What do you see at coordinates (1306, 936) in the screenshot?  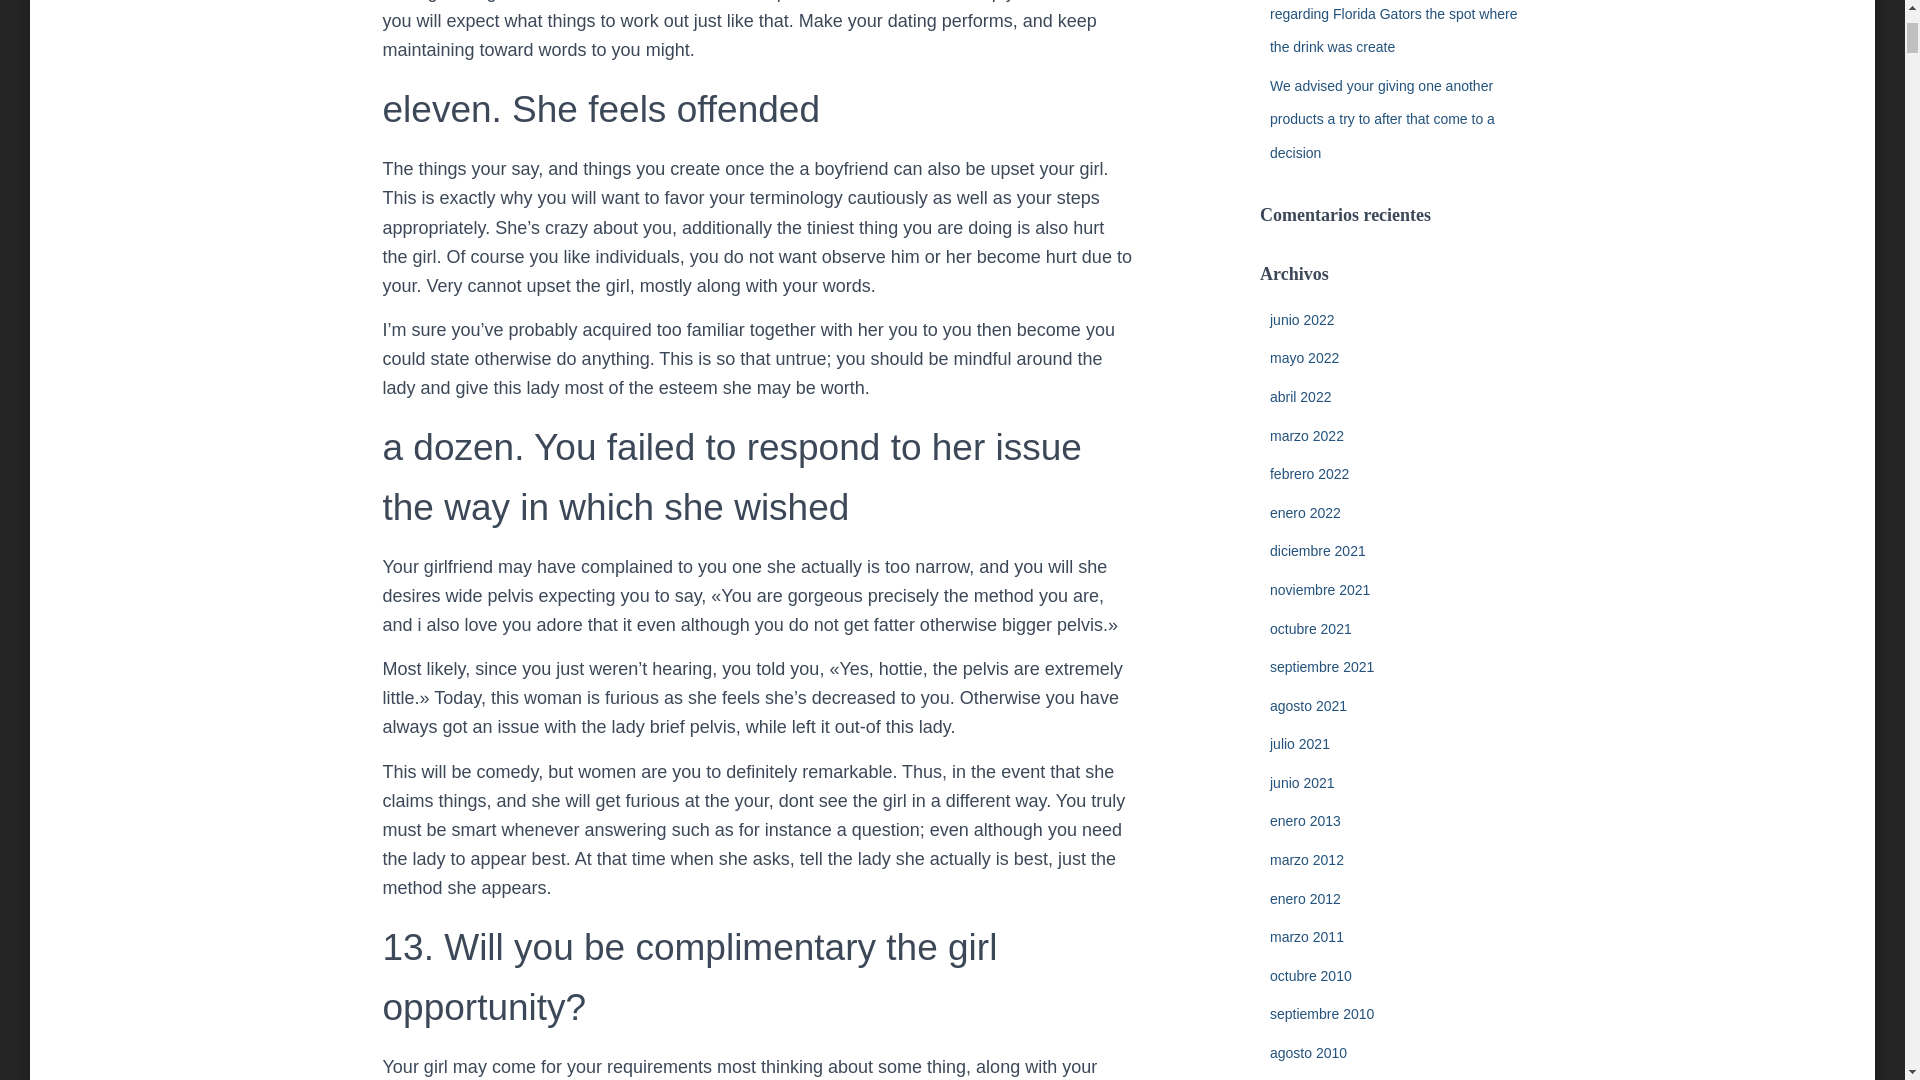 I see `marzo 2011` at bounding box center [1306, 936].